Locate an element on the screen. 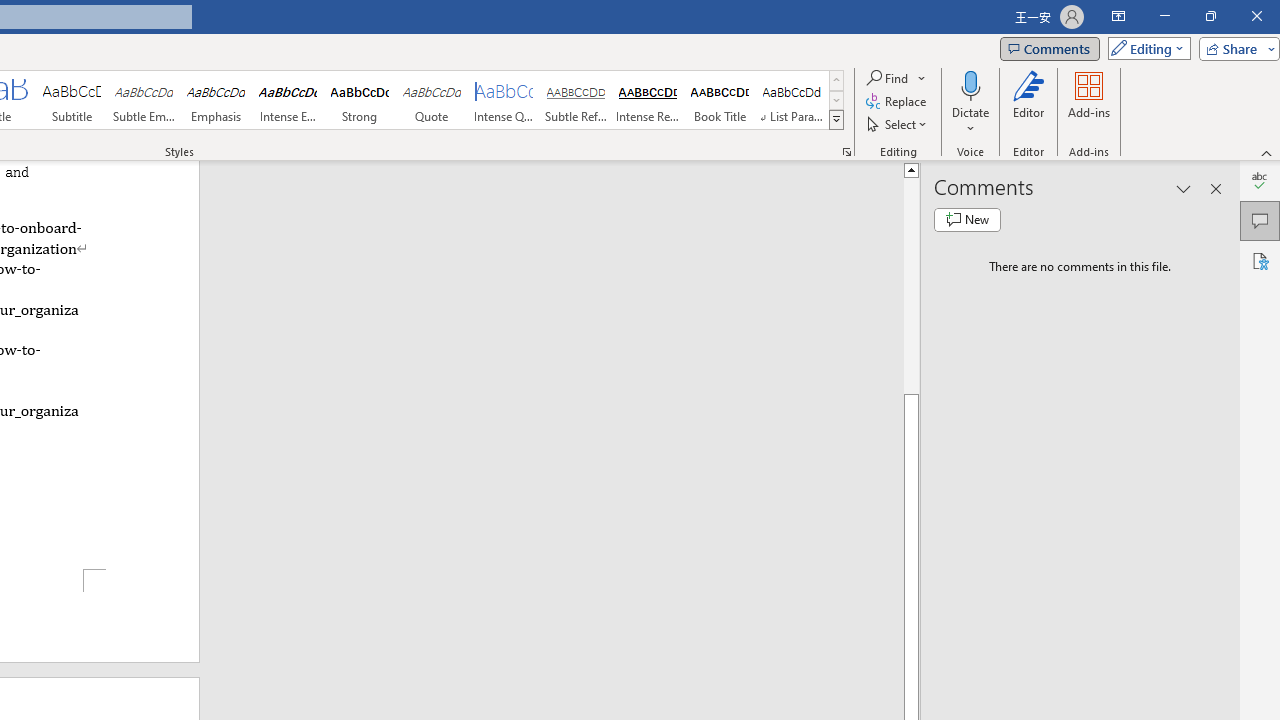 This screenshot has height=720, width=1280. Find is located at coordinates (888, 78).